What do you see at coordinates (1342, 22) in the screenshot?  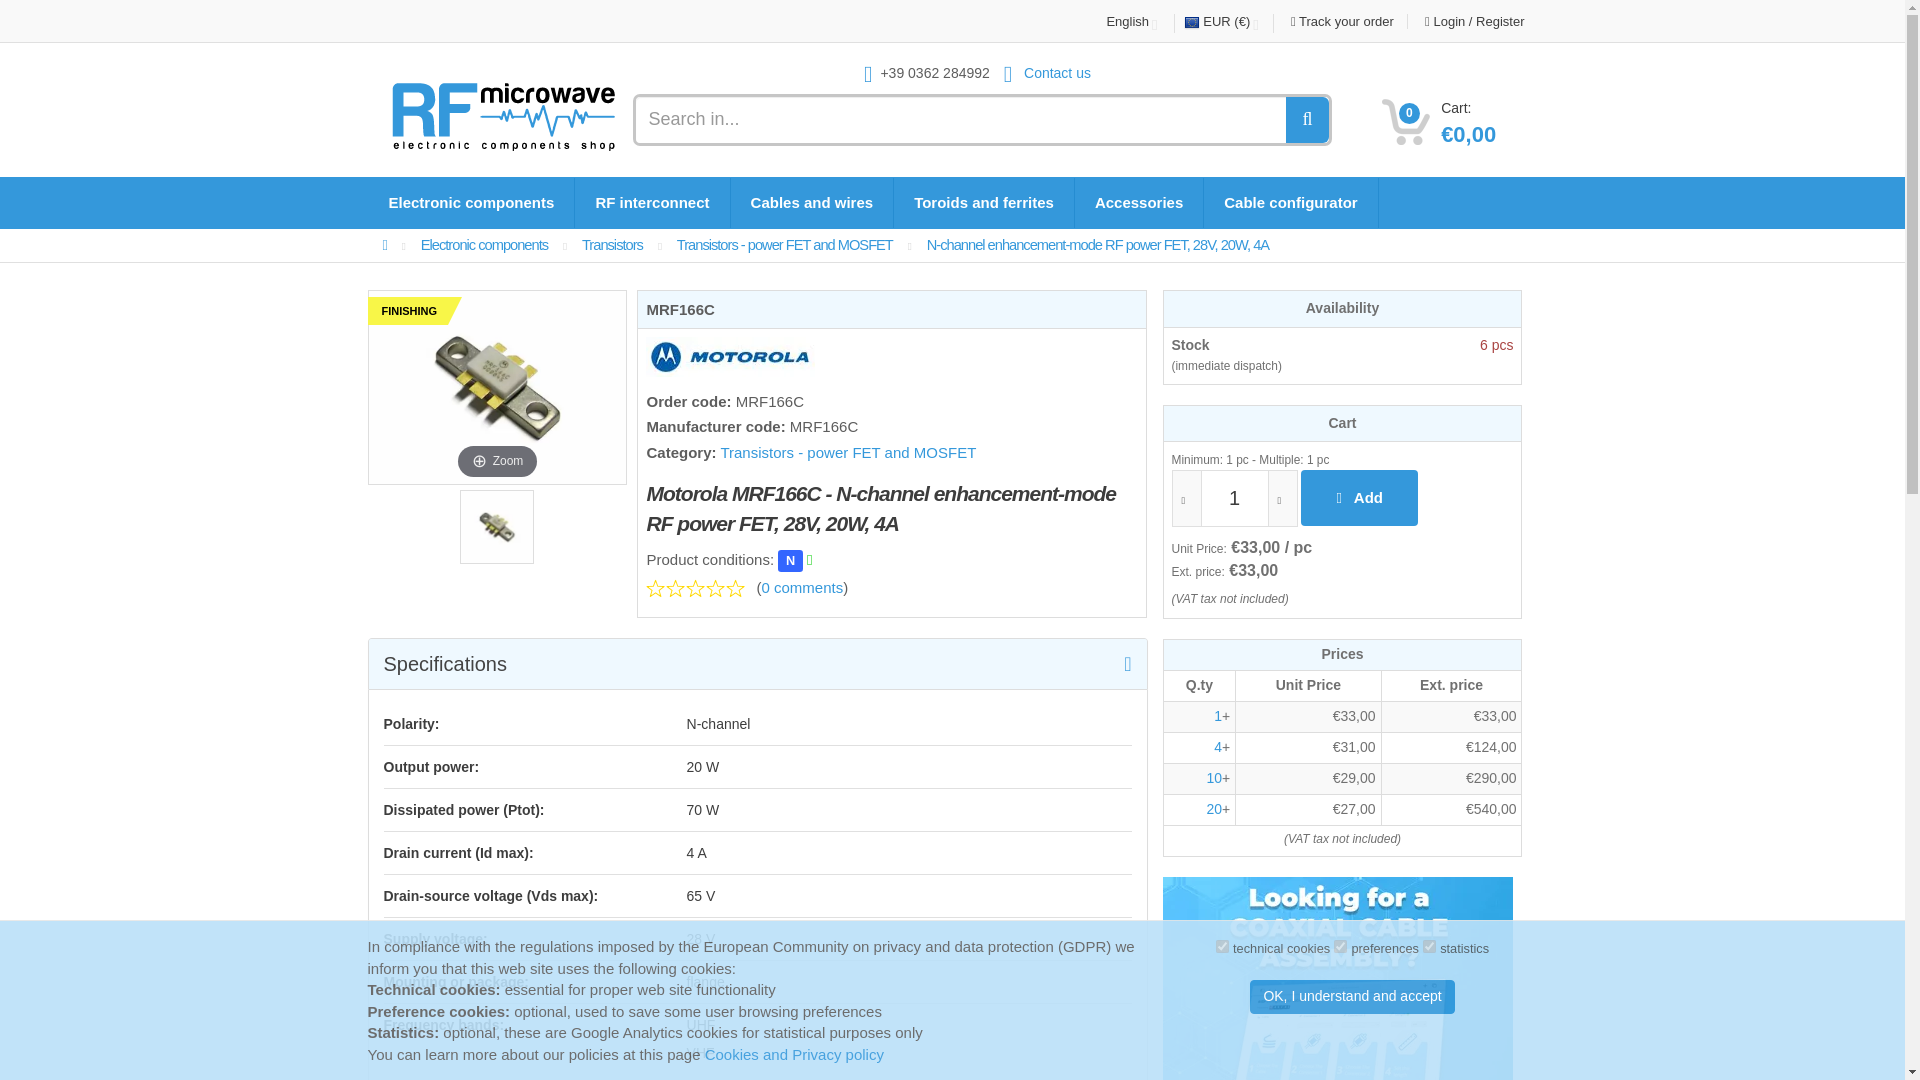 I see `Track your order` at bounding box center [1342, 22].